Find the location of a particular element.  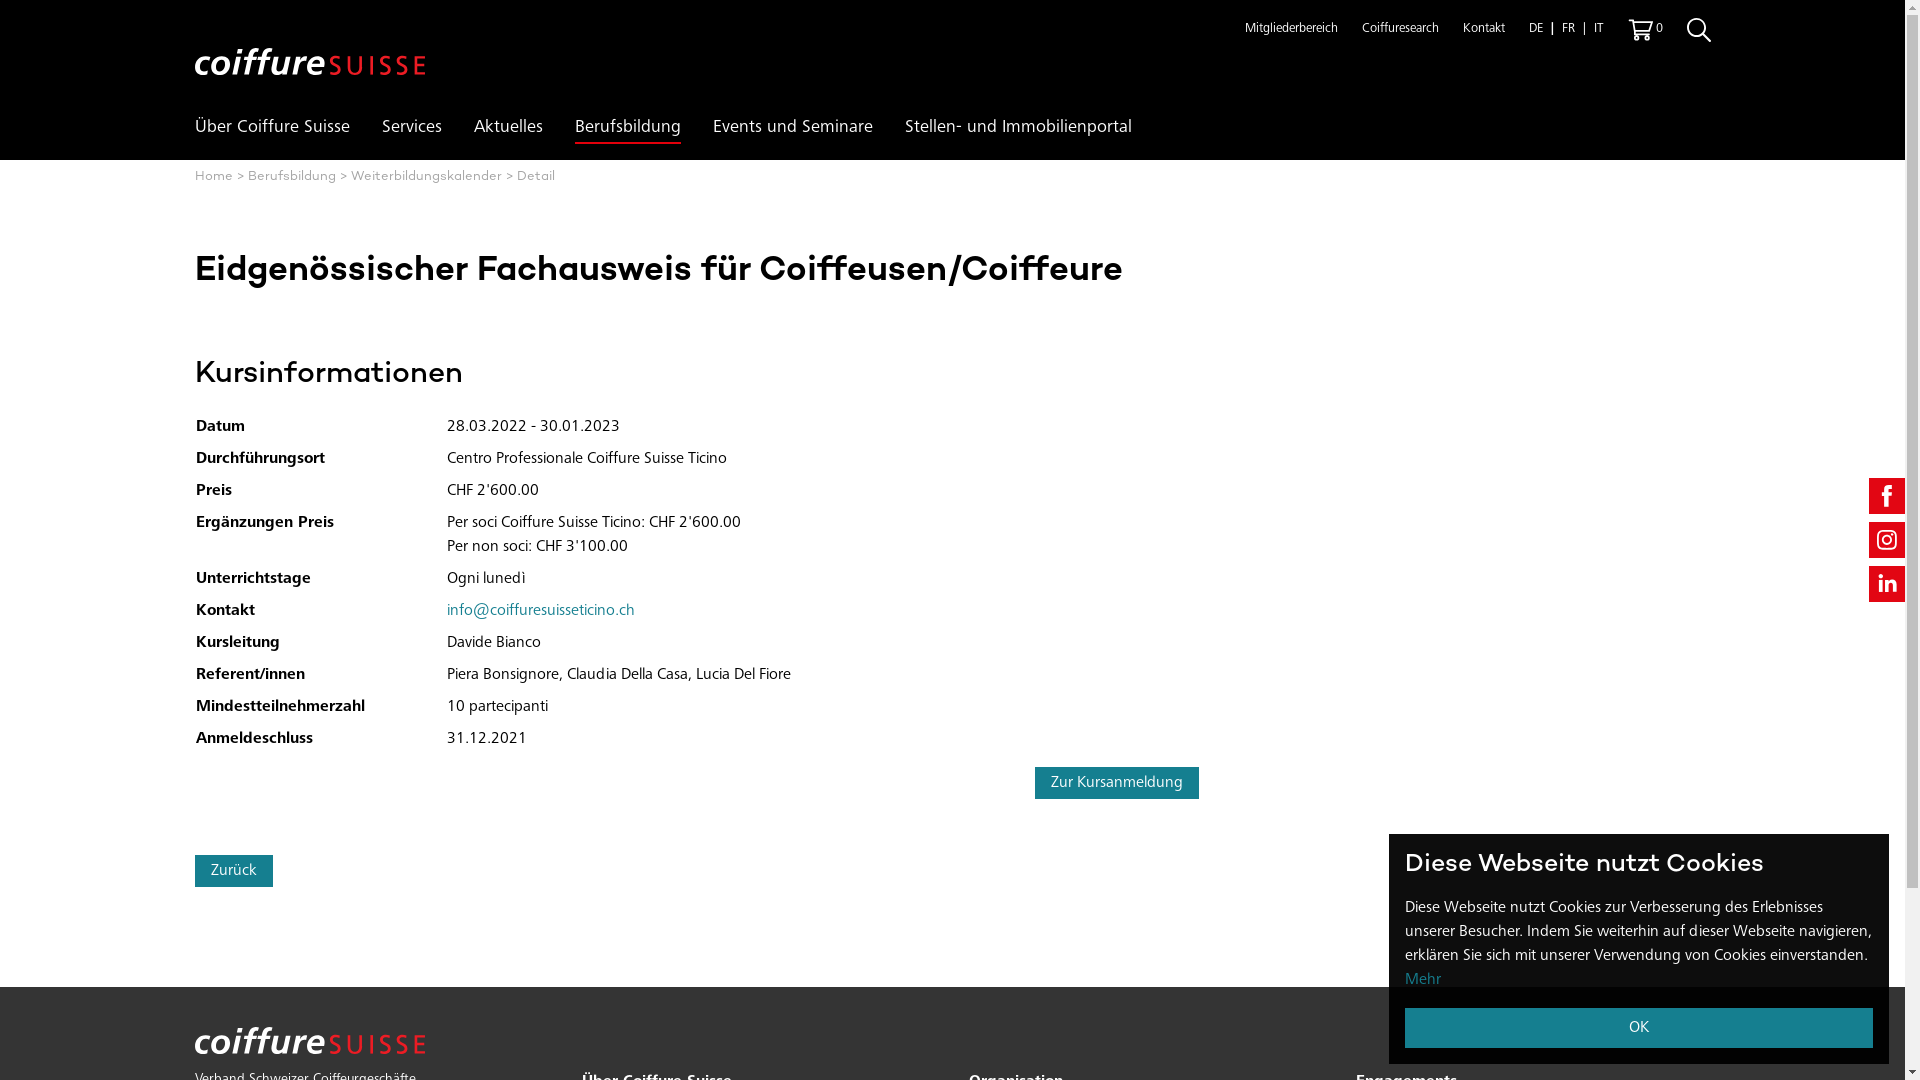

DE is located at coordinates (1535, 30).